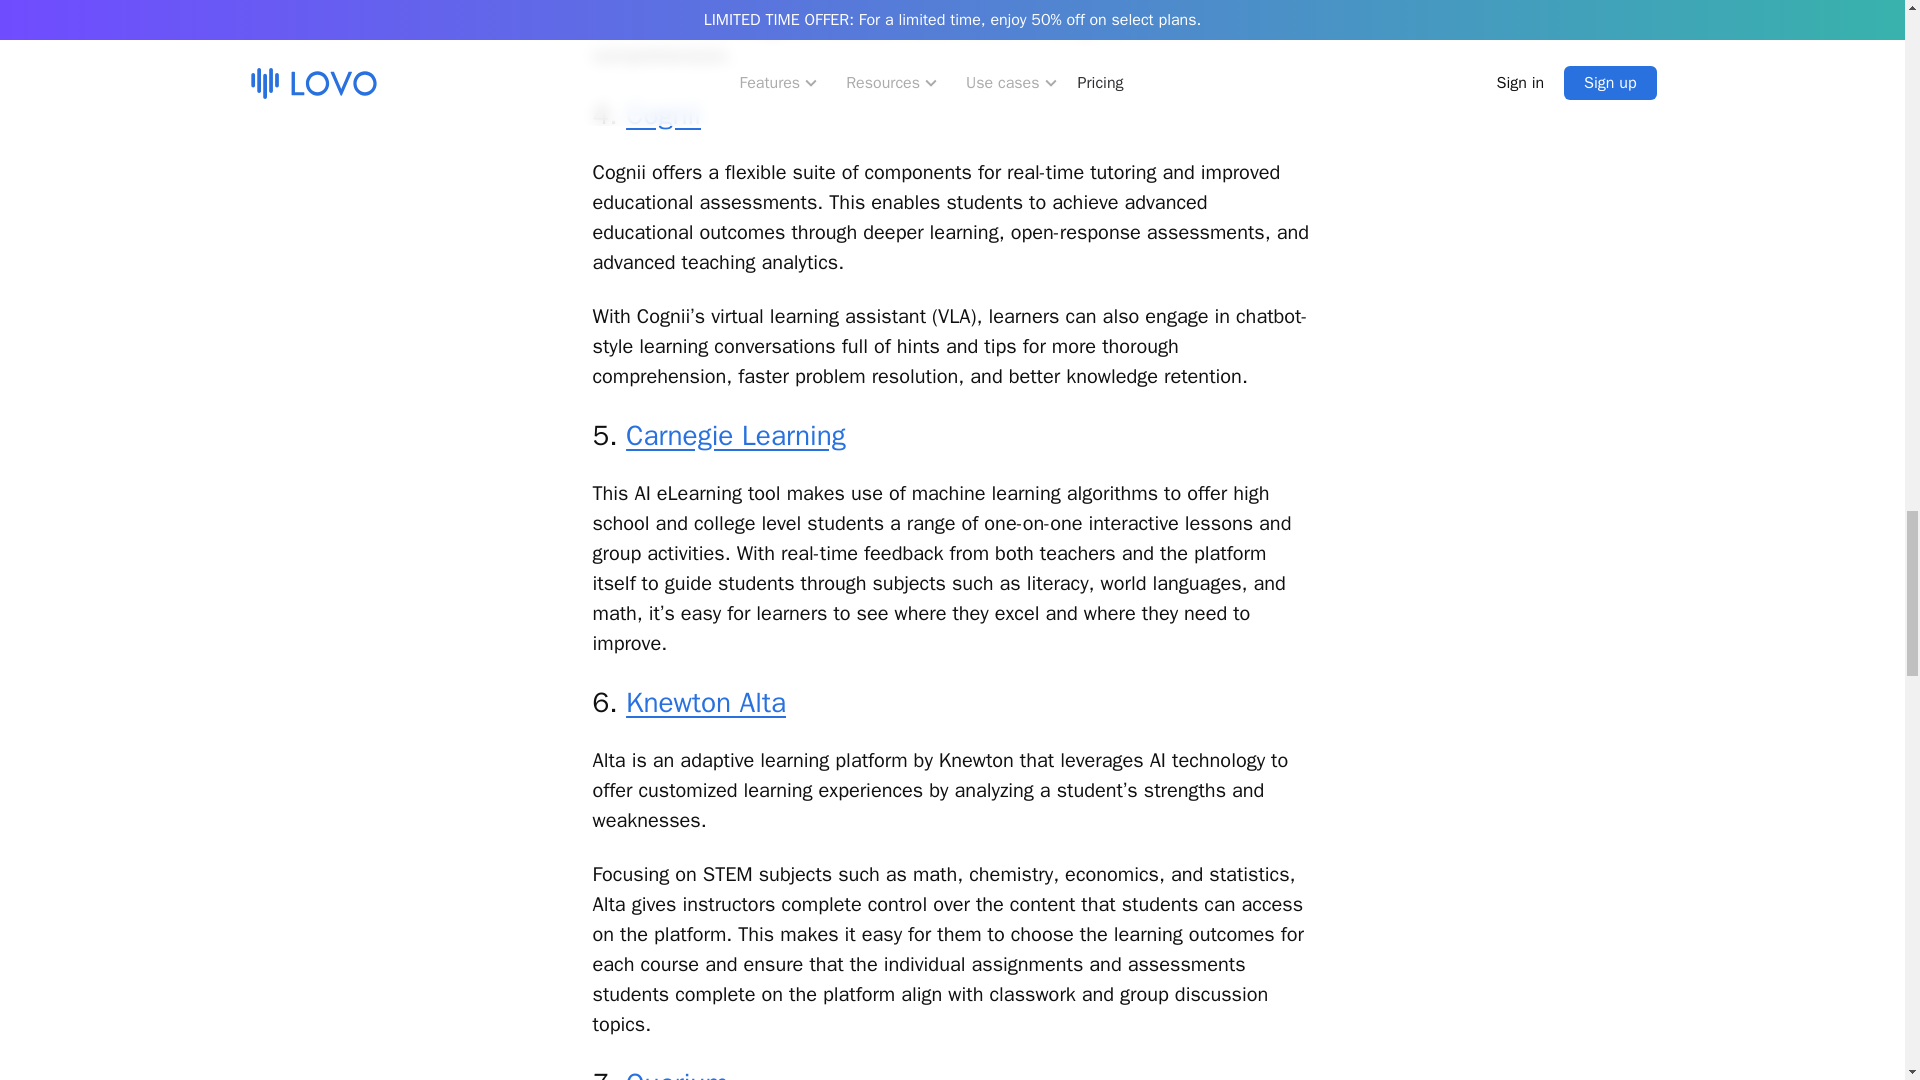 The image size is (1920, 1080). Describe the element at coordinates (705, 702) in the screenshot. I see `Knewton Alta` at that location.